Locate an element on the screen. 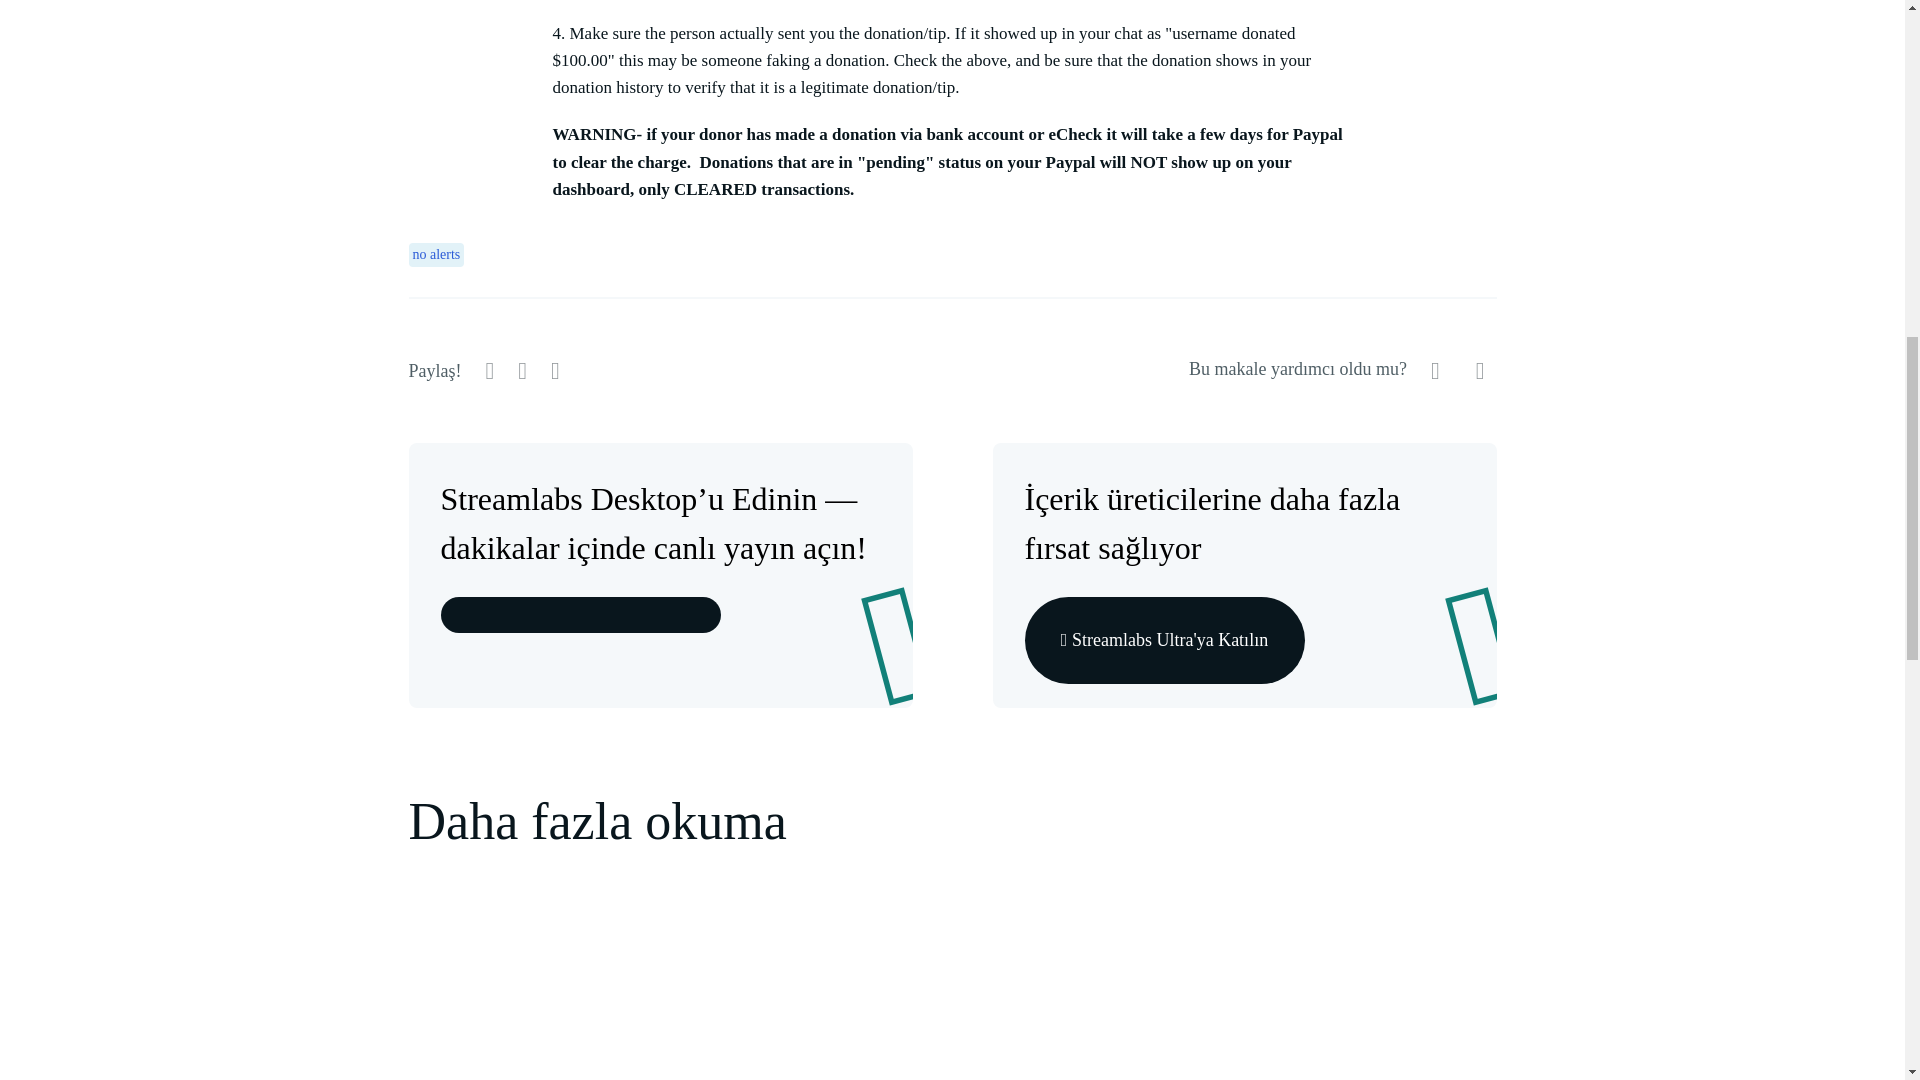 This screenshot has width=1920, height=1080. Share on Facebook is located at coordinates (522, 374).